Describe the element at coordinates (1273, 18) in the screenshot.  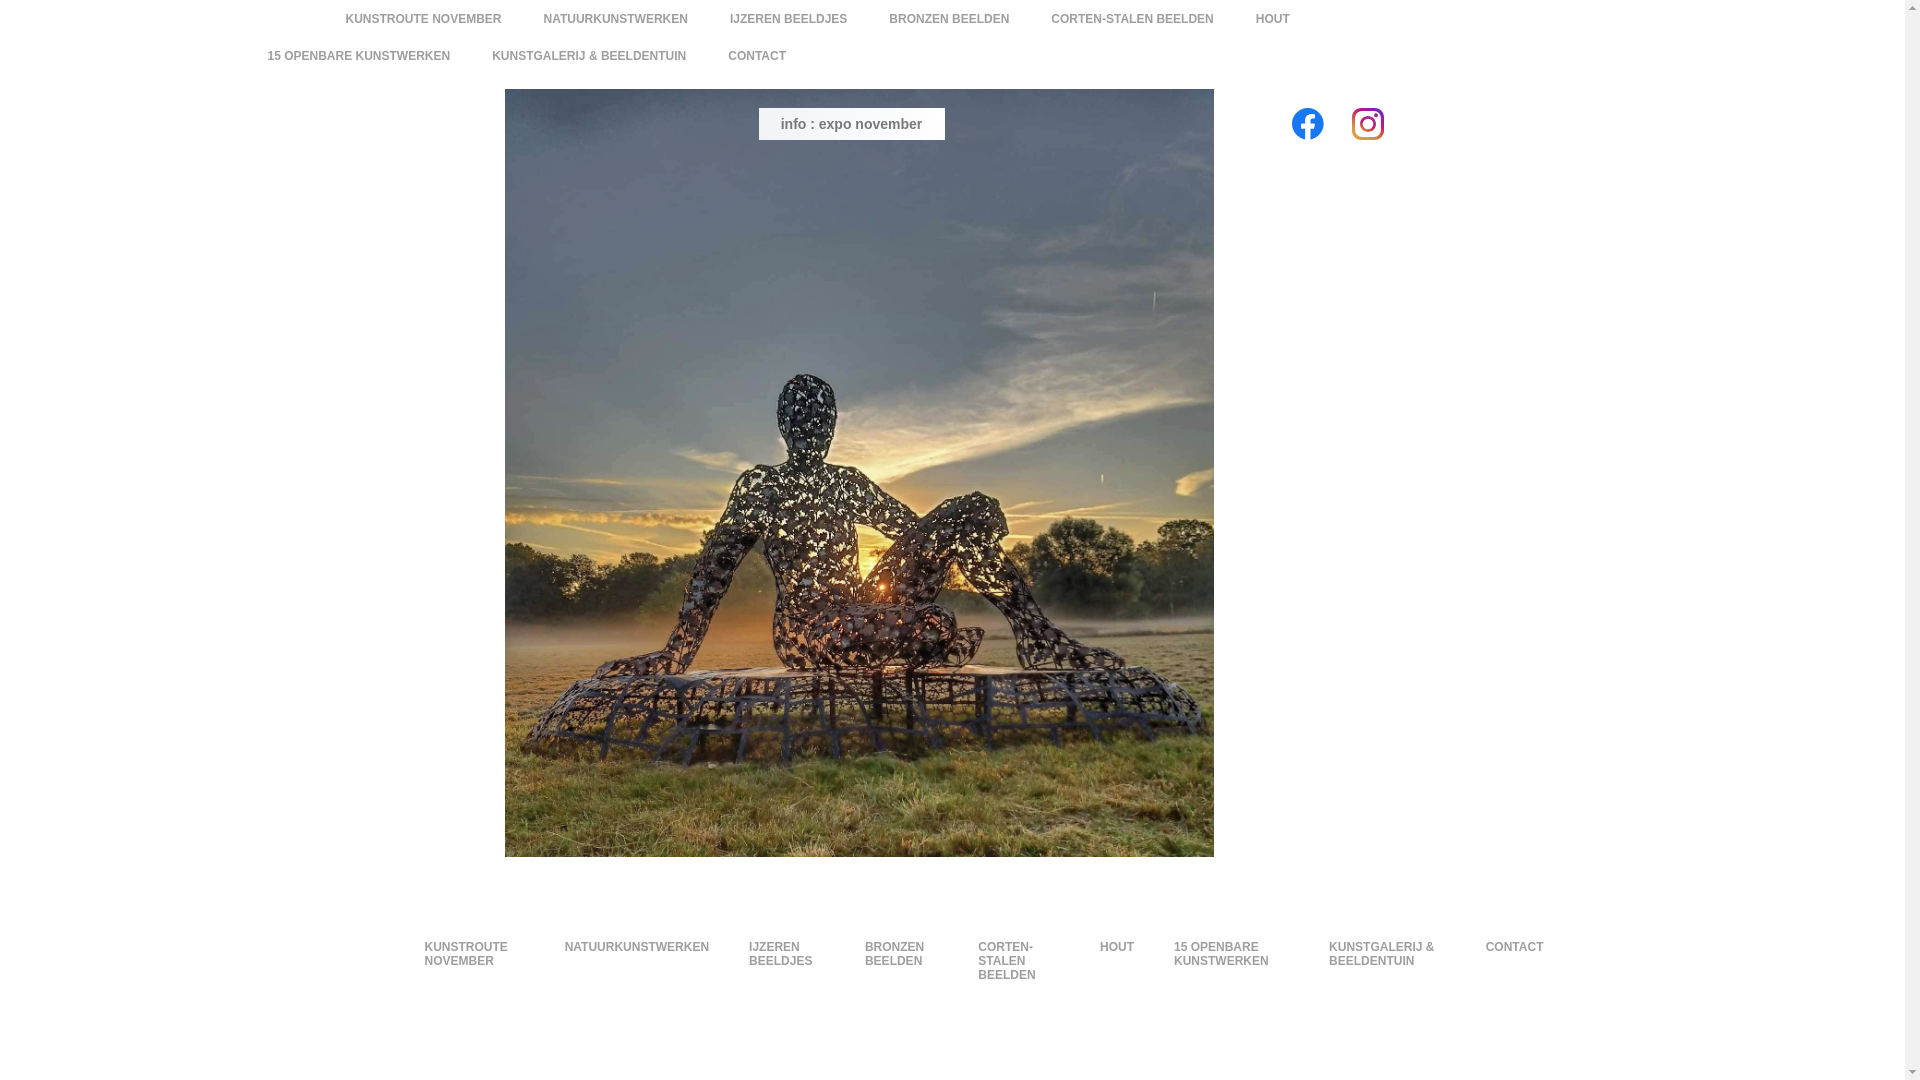
I see `HOUT` at that location.